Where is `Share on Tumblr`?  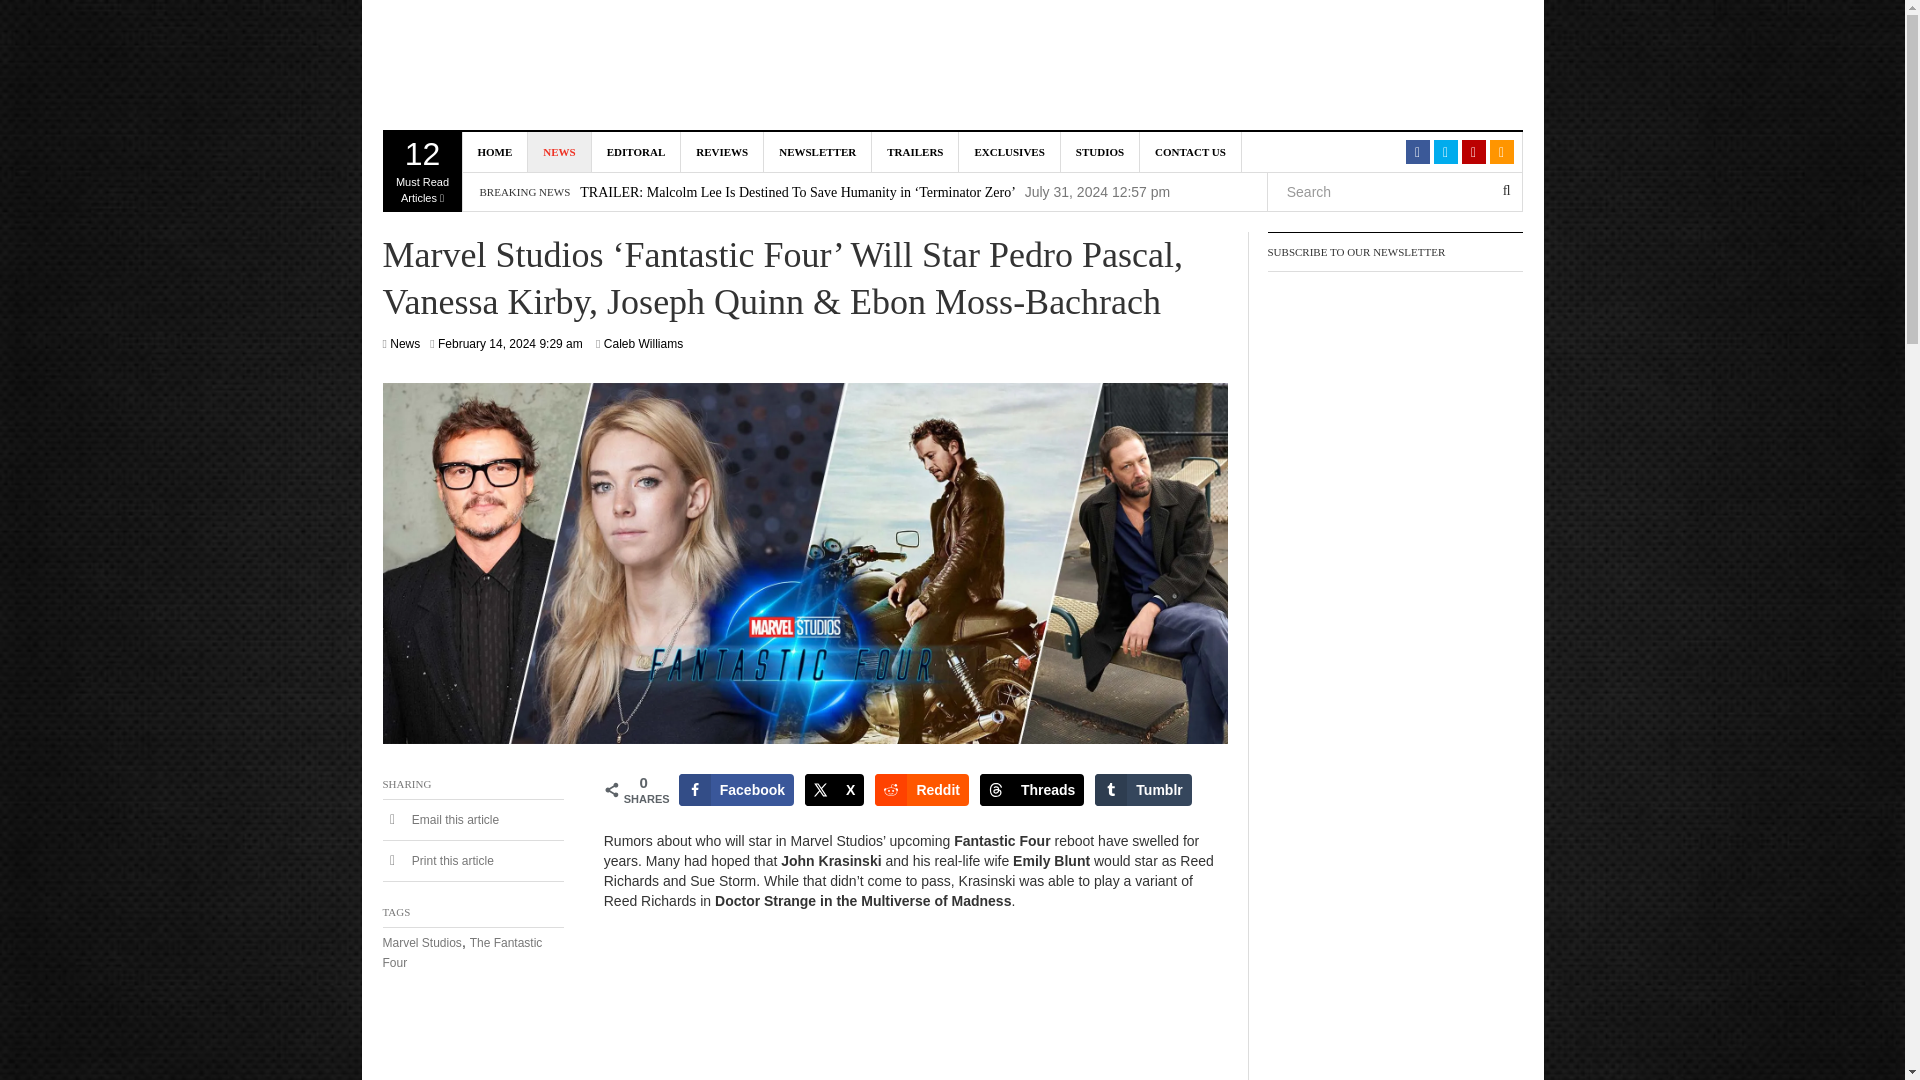 Share on Tumblr is located at coordinates (1142, 790).